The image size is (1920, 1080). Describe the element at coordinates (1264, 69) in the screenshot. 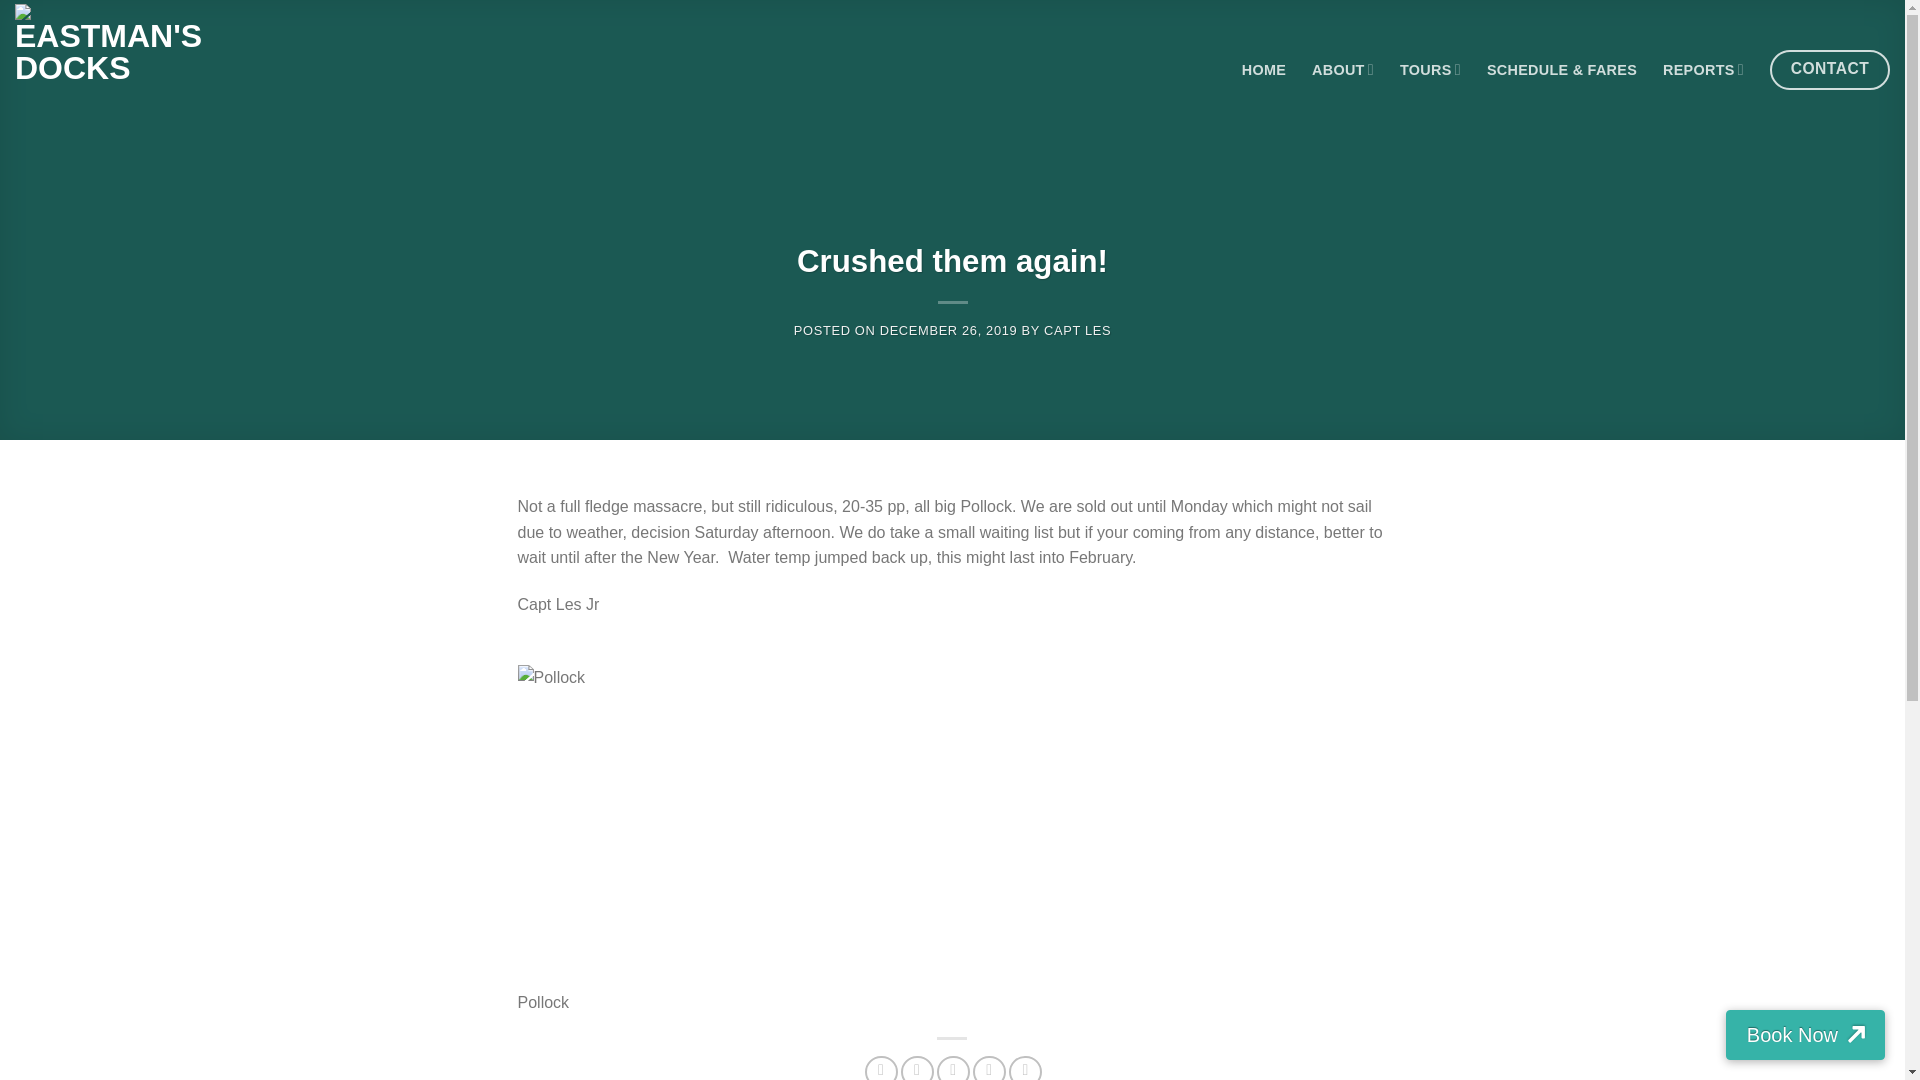

I see `HOME` at that location.